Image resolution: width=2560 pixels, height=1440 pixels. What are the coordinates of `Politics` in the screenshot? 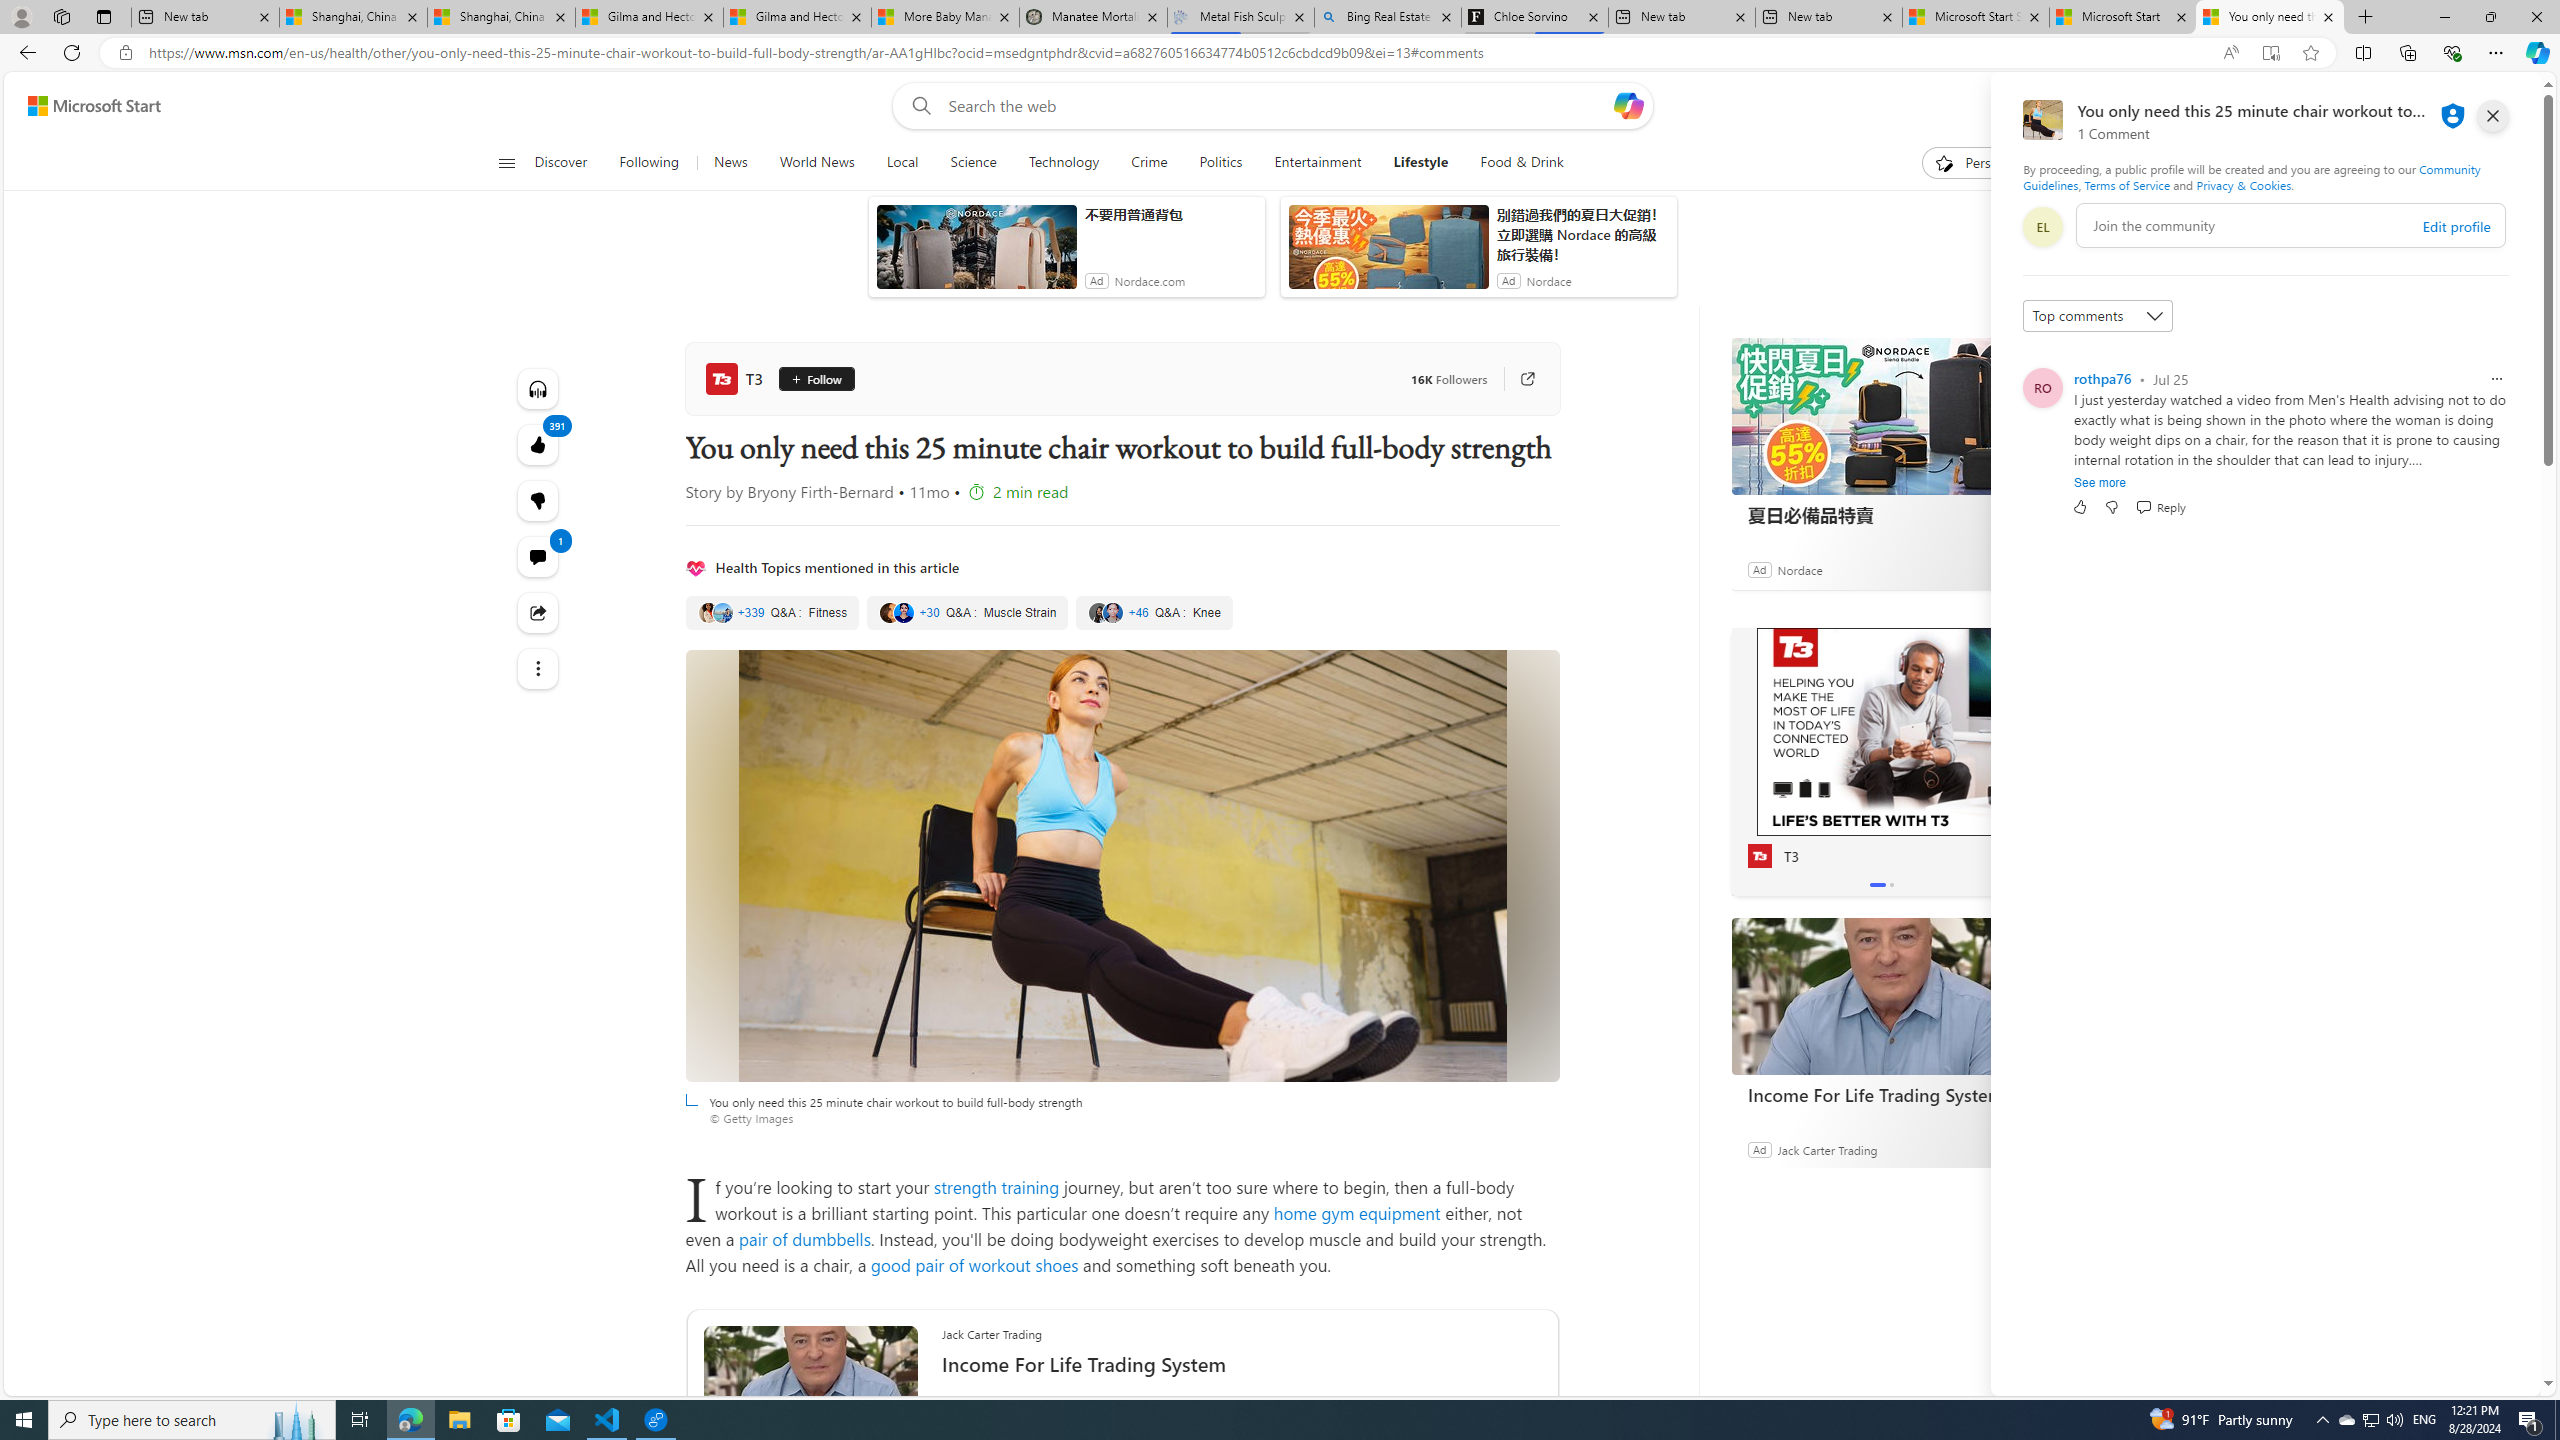 It's located at (1221, 163).